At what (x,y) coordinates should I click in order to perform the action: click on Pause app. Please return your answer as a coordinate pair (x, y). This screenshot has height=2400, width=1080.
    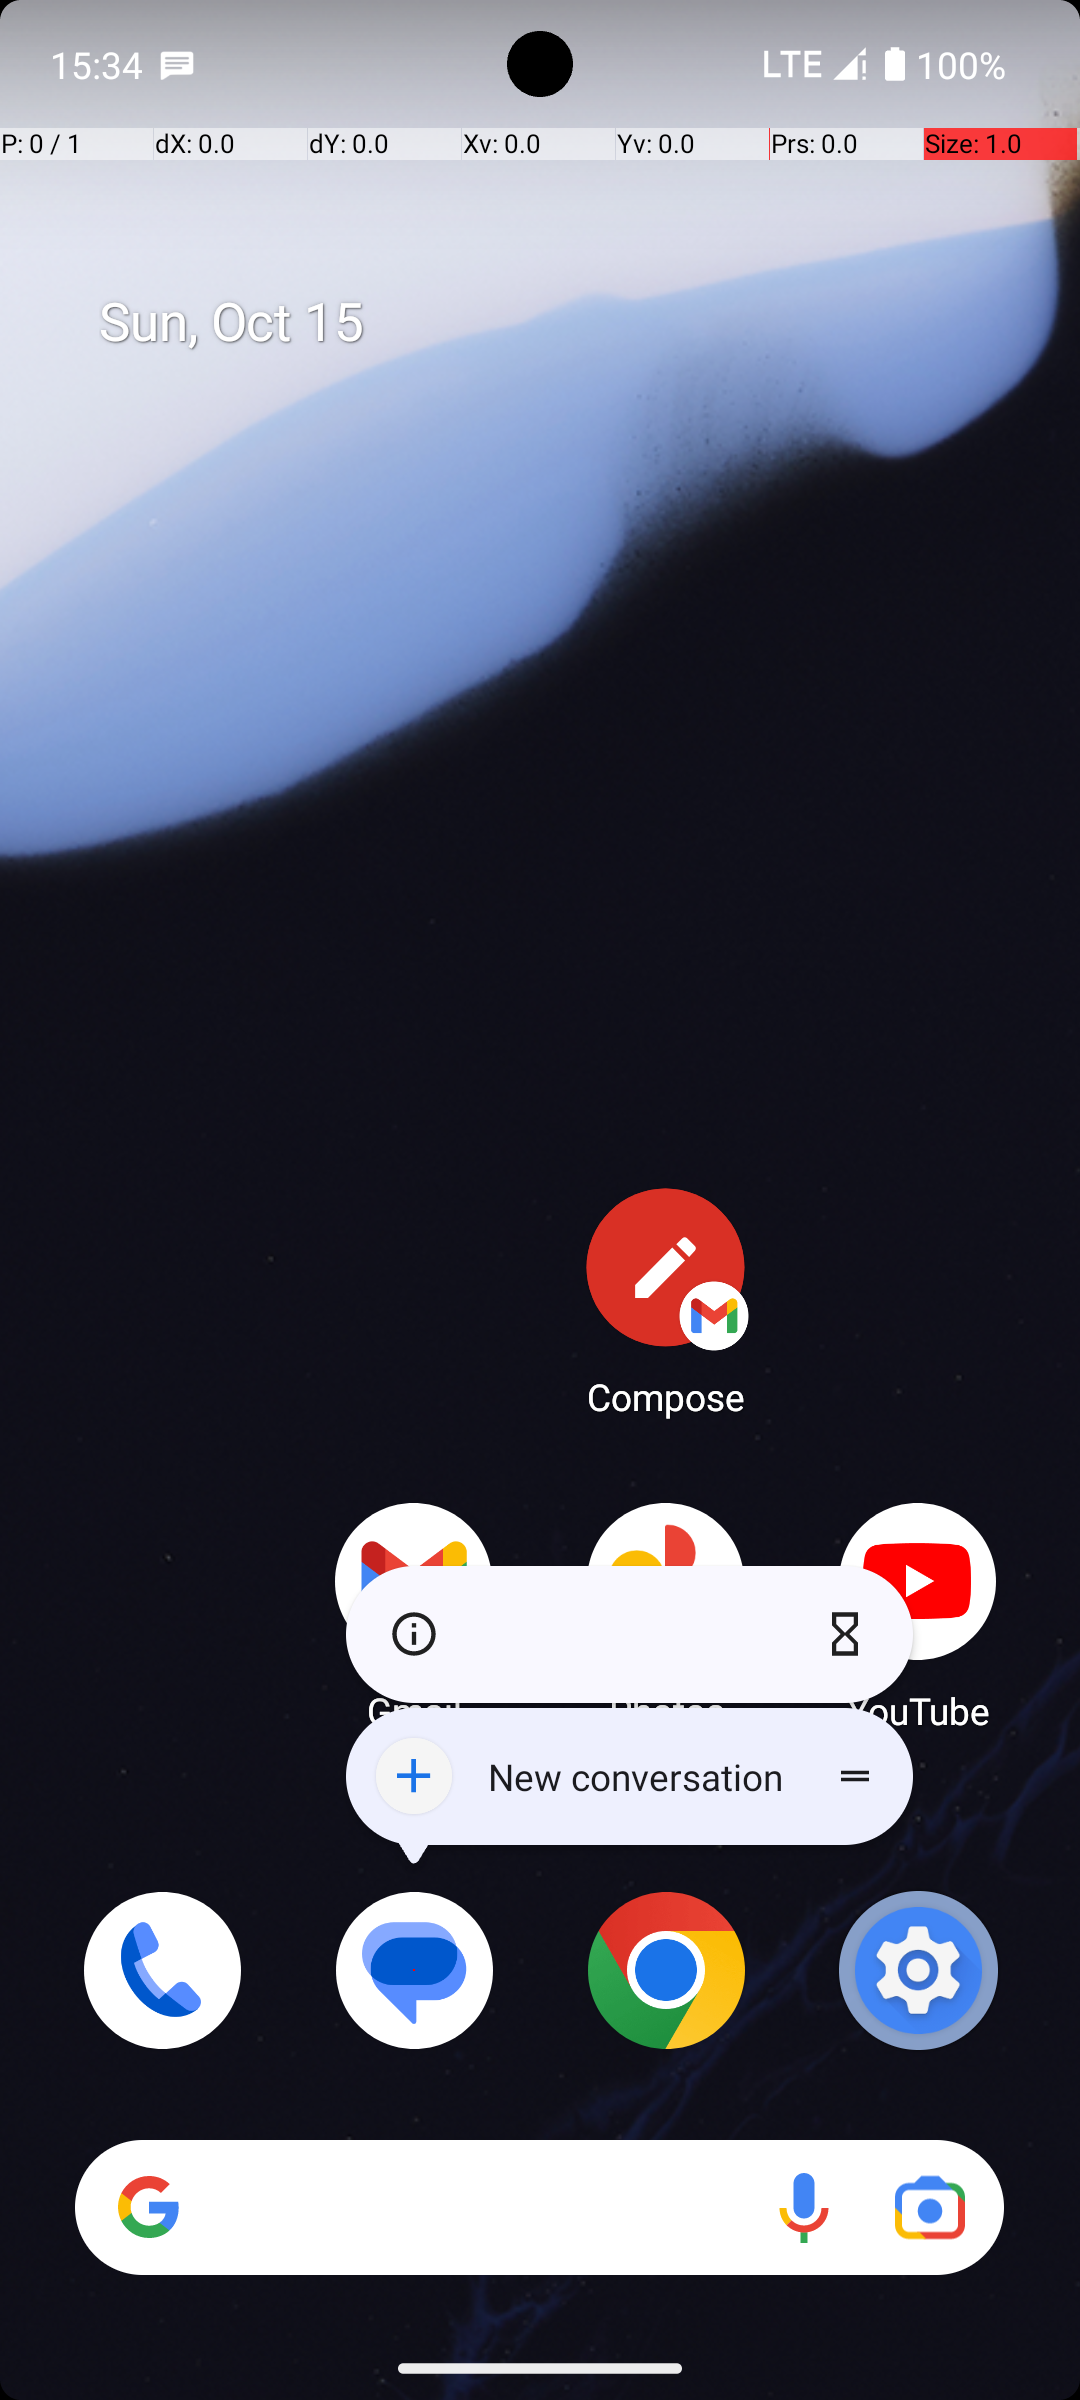
    Looking at the image, I should click on (850, 1634).